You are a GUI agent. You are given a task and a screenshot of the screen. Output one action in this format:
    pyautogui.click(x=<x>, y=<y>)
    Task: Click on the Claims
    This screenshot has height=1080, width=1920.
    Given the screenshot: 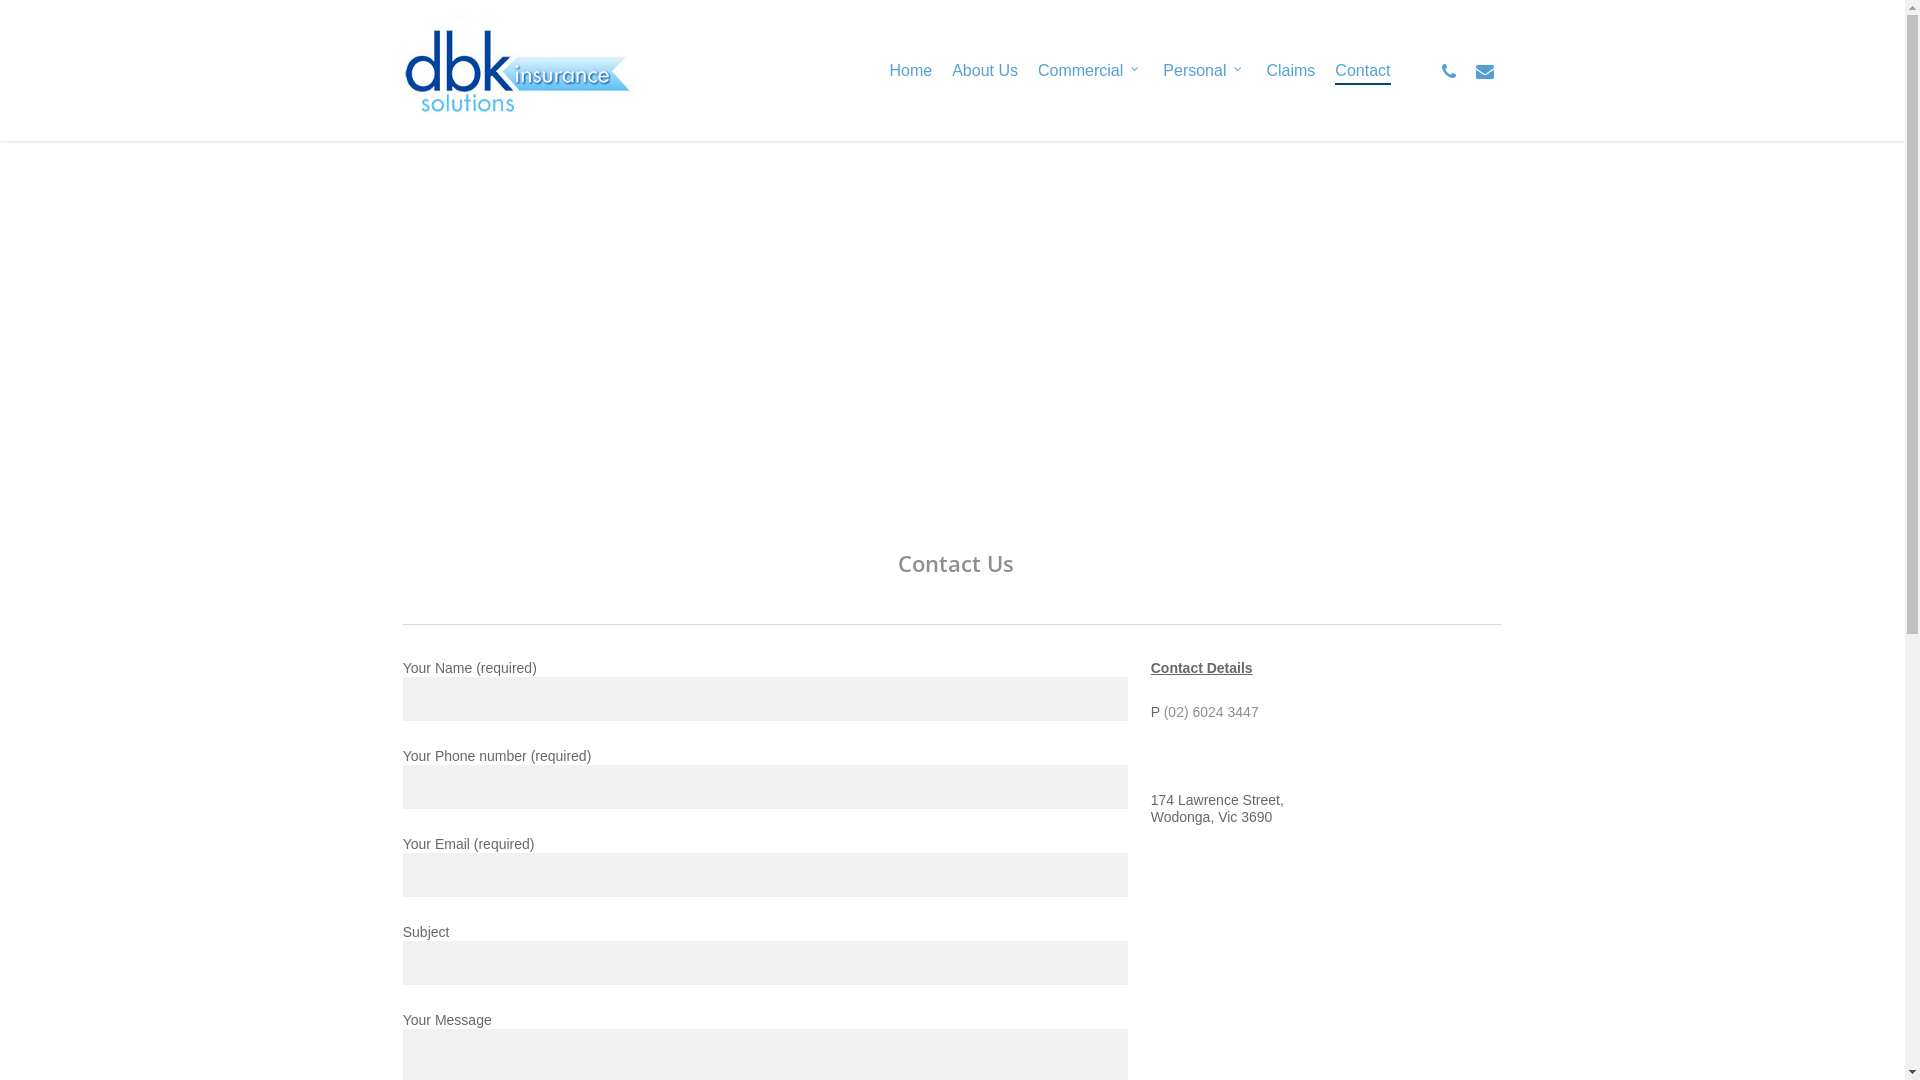 What is the action you would take?
    pyautogui.click(x=1290, y=70)
    